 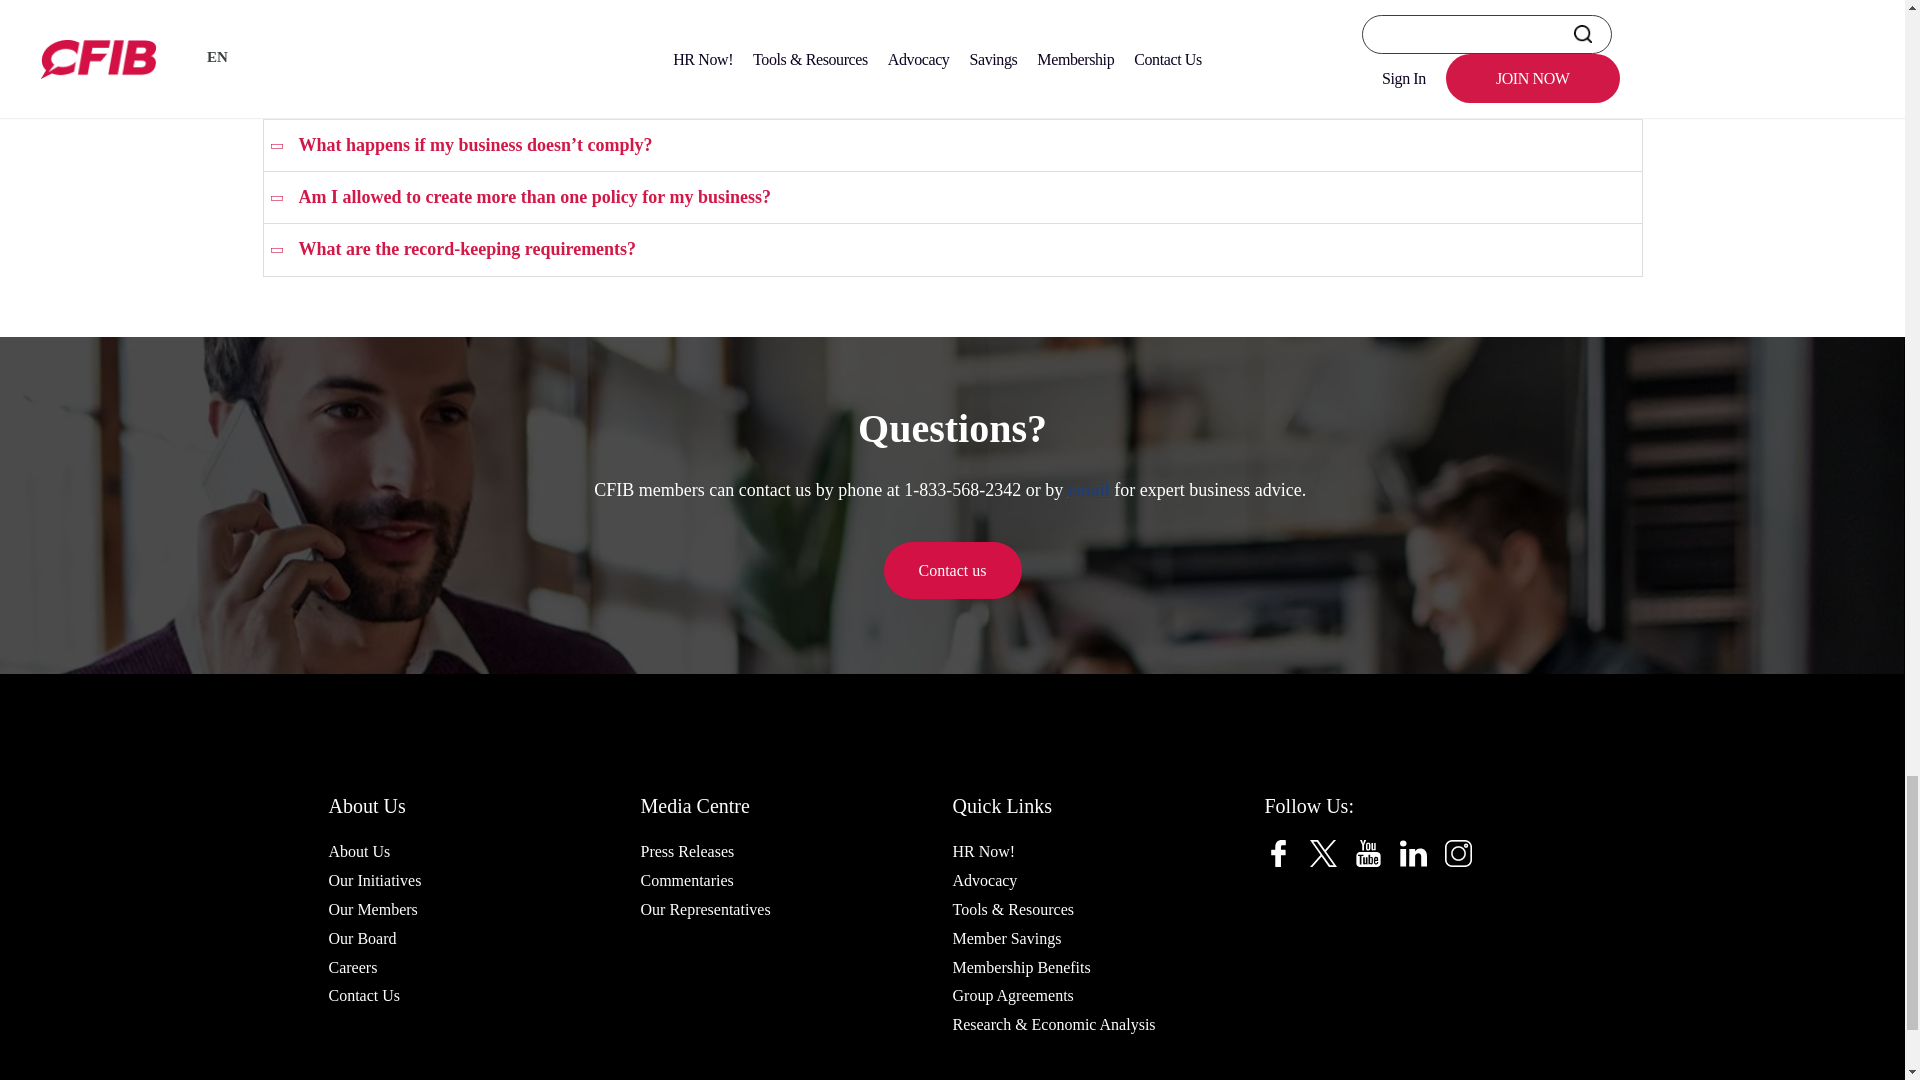 What do you see at coordinates (358, 852) in the screenshot?
I see `About Us` at bounding box center [358, 852].